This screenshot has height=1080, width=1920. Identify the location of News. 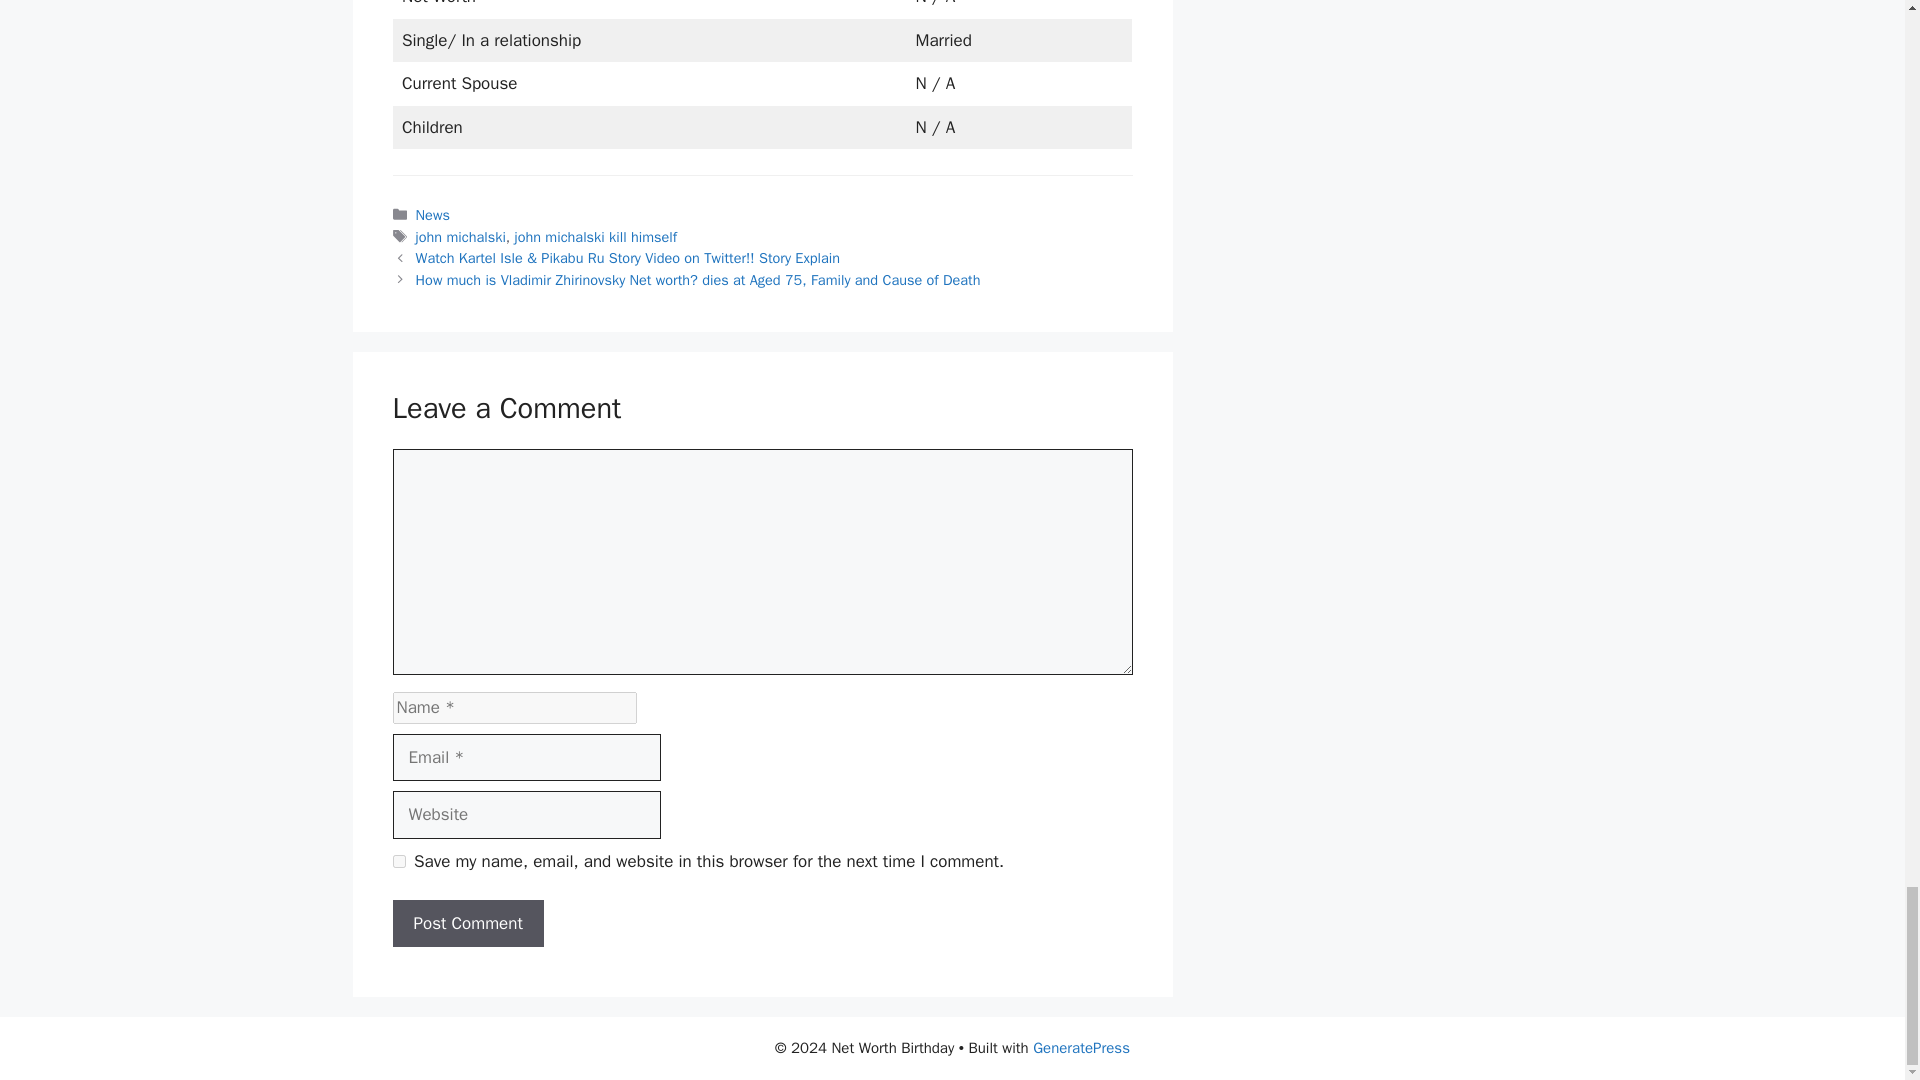
(432, 214).